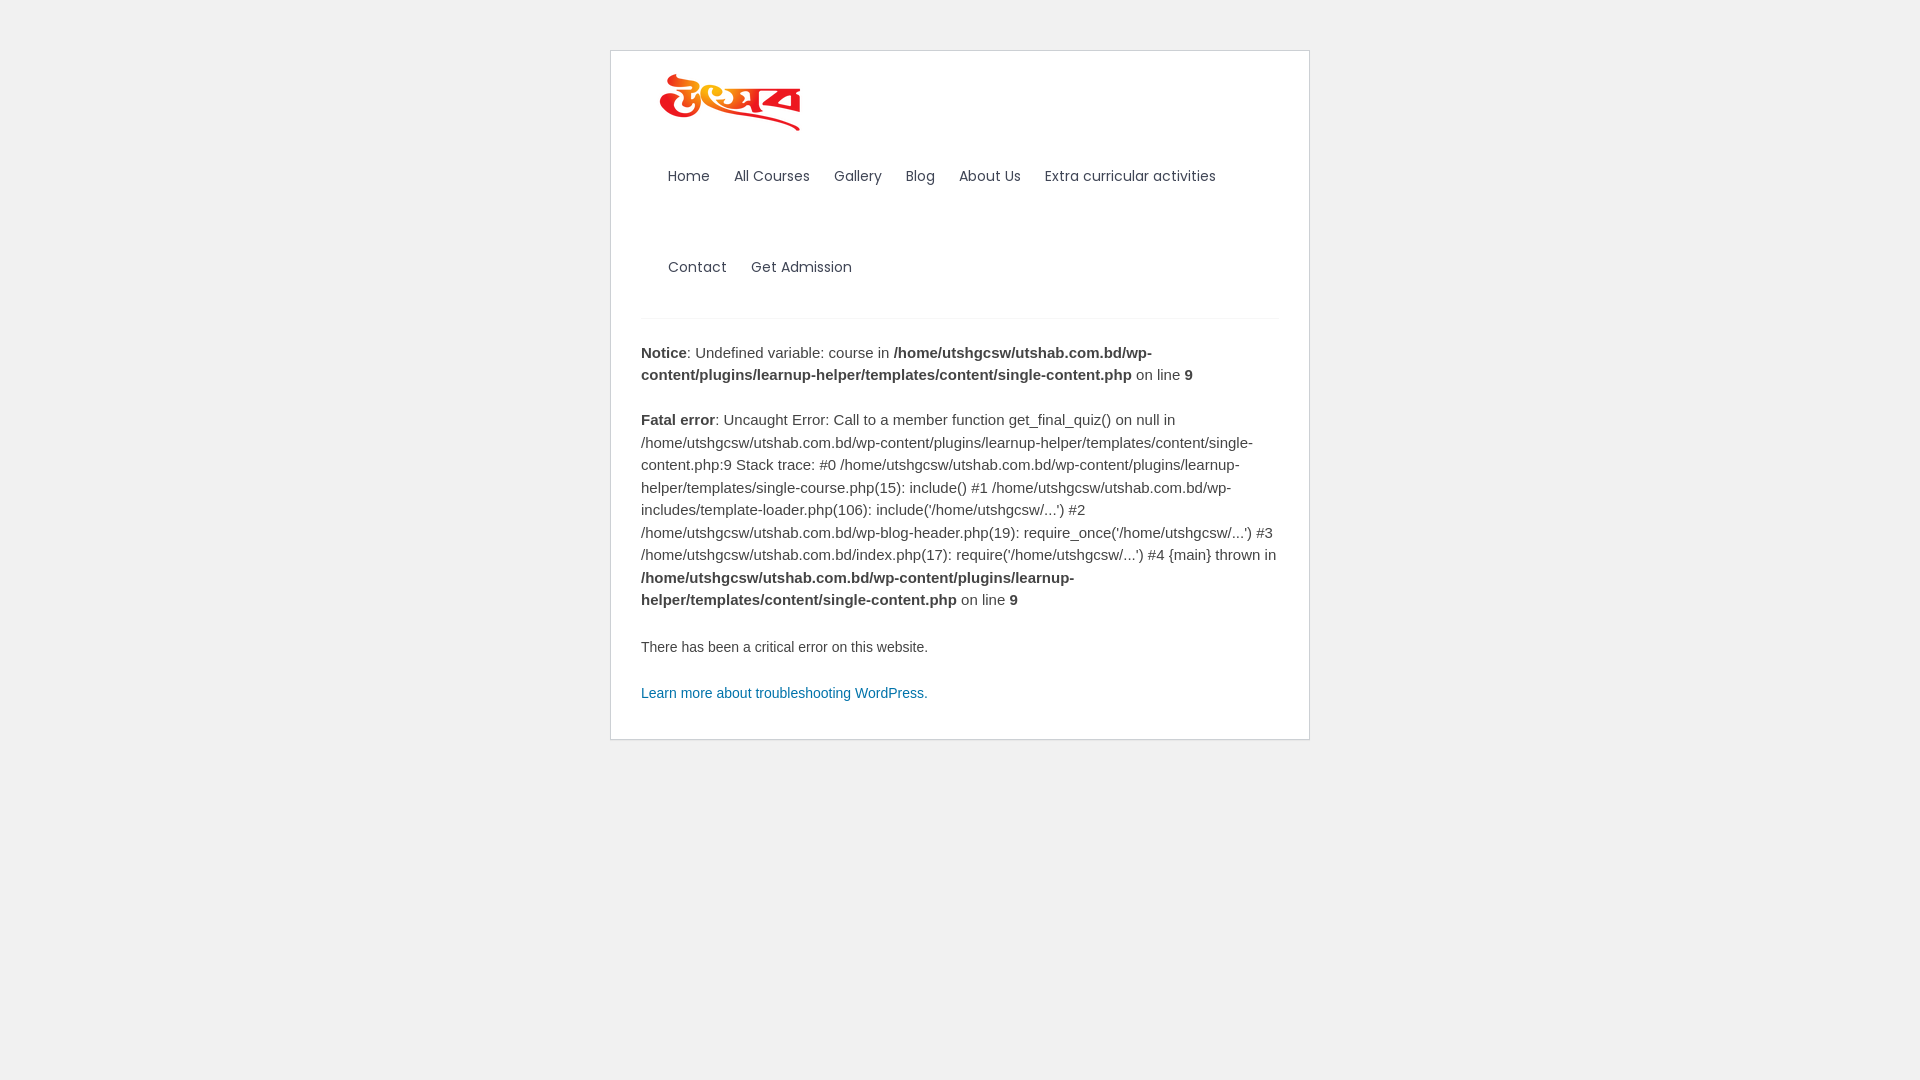  I want to click on Home, so click(689, 176).